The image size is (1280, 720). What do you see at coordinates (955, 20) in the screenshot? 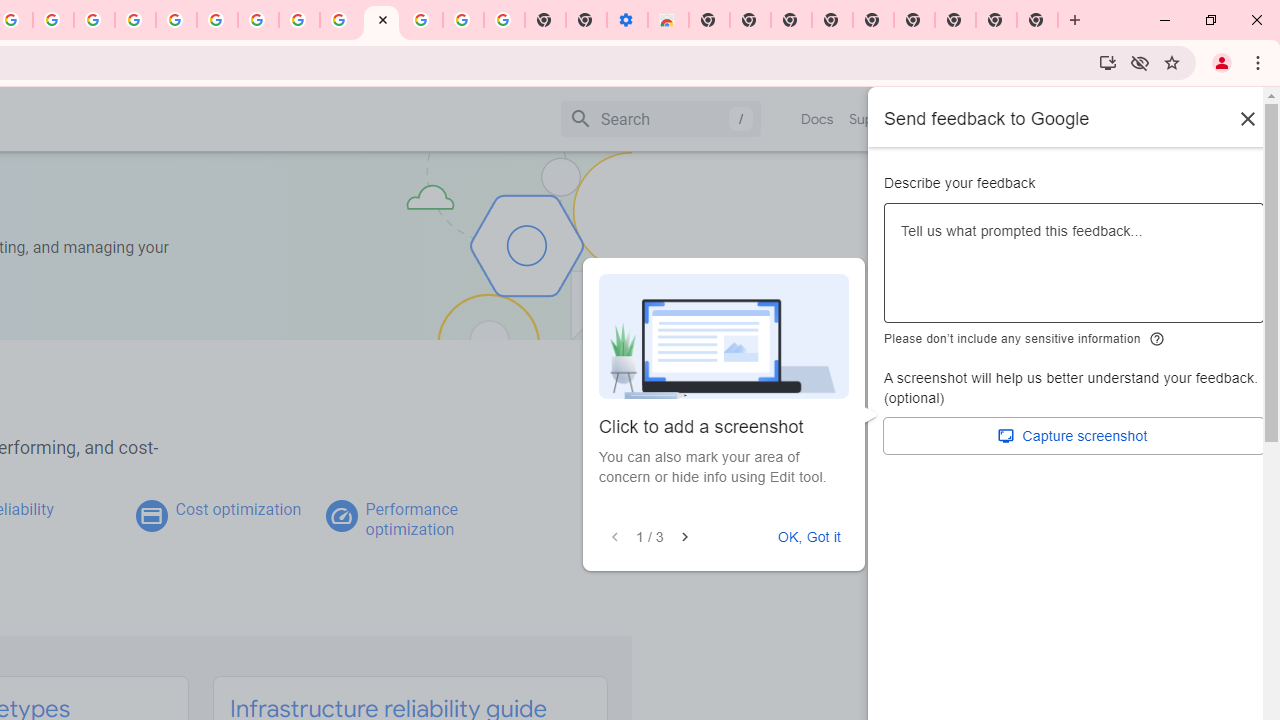
I see `New Tab` at bounding box center [955, 20].